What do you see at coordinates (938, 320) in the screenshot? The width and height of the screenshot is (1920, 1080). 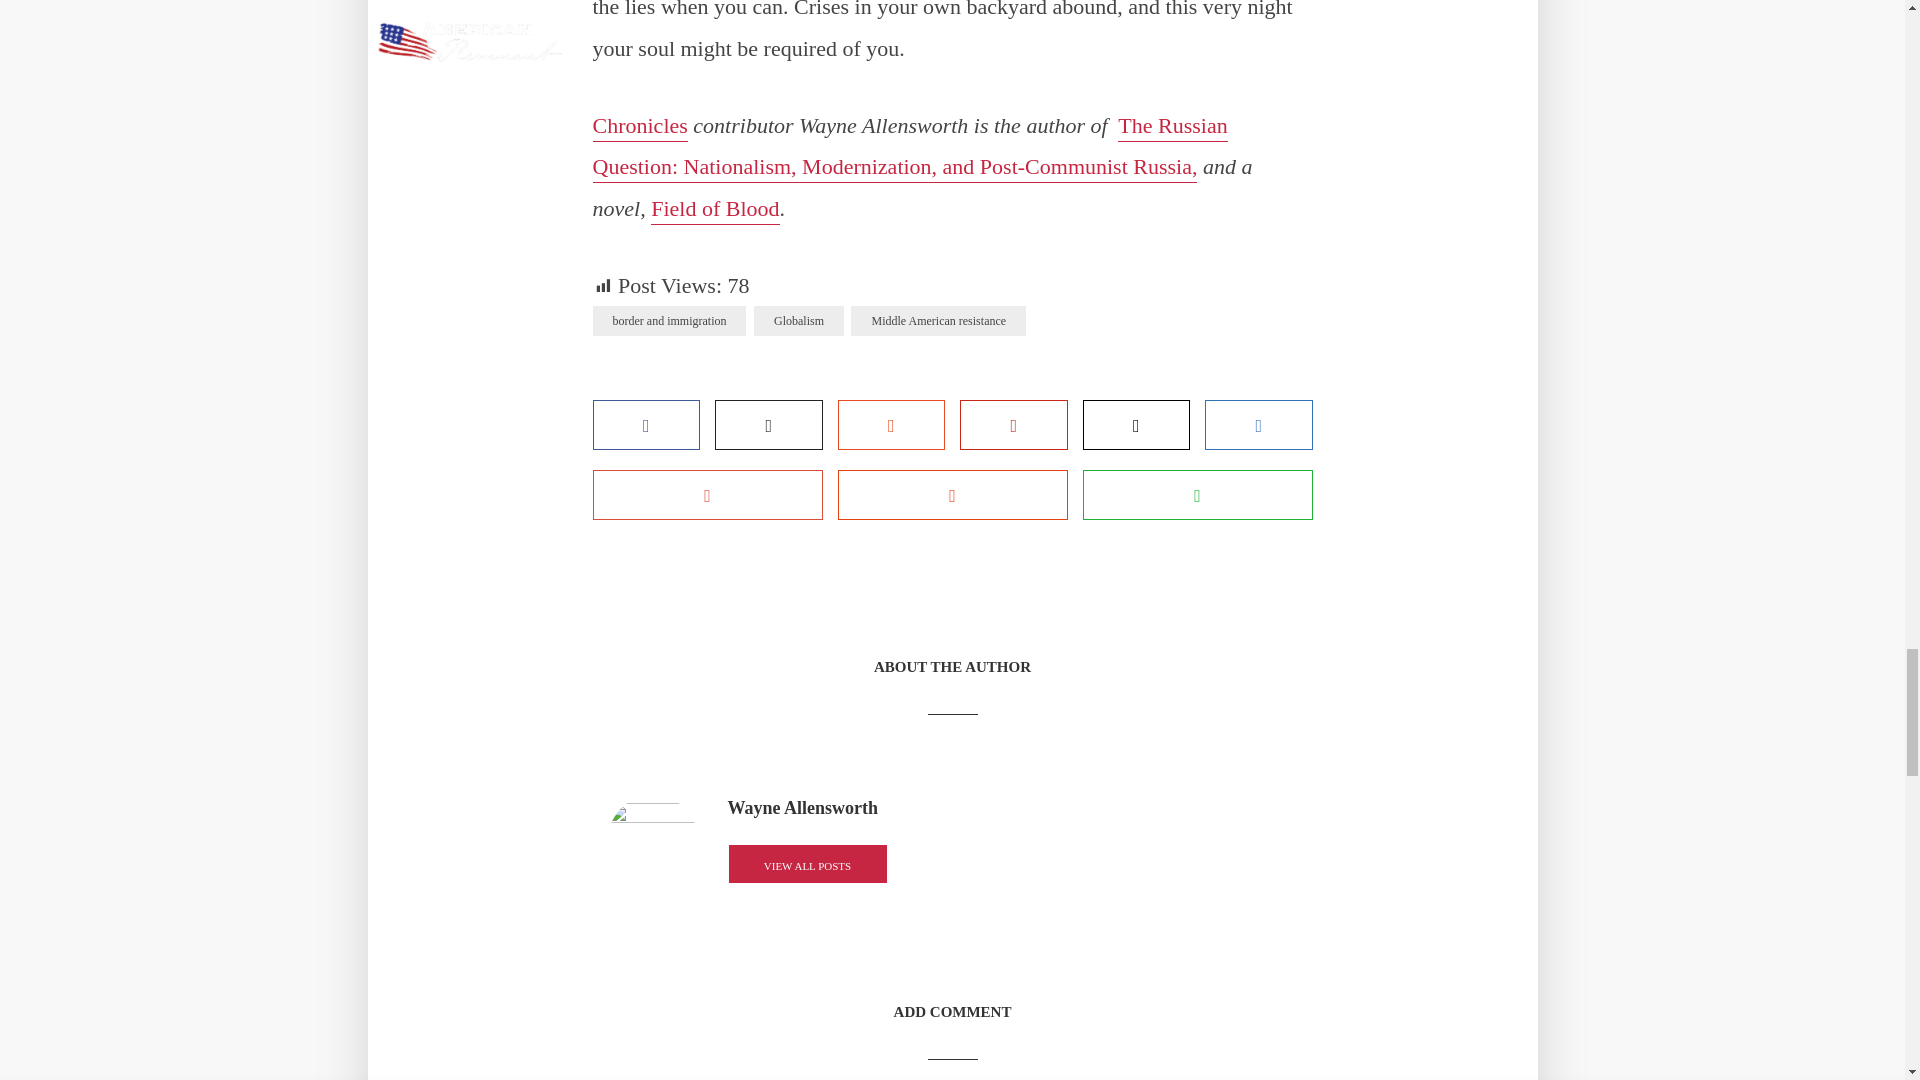 I see `Middle American resistance` at bounding box center [938, 320].